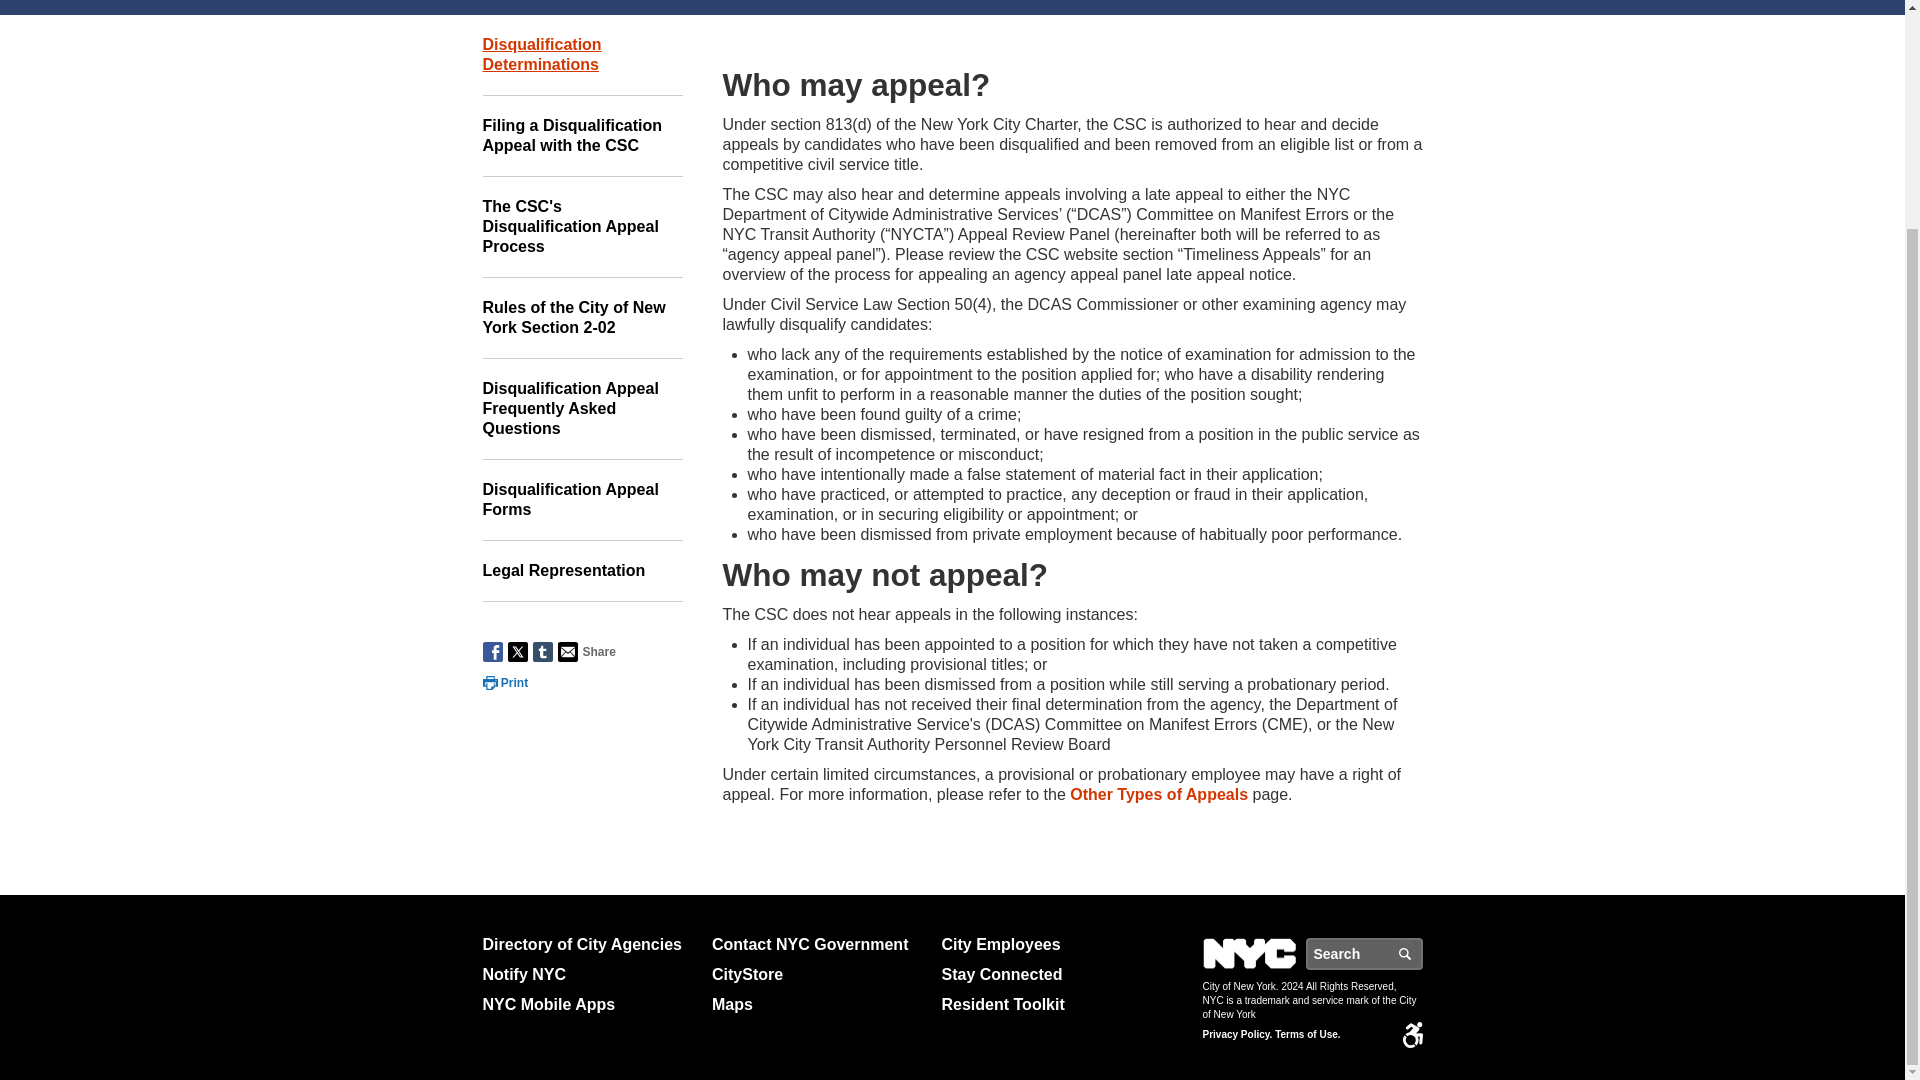  I want to click on Other Types of Appeals, so click(1158, 794).